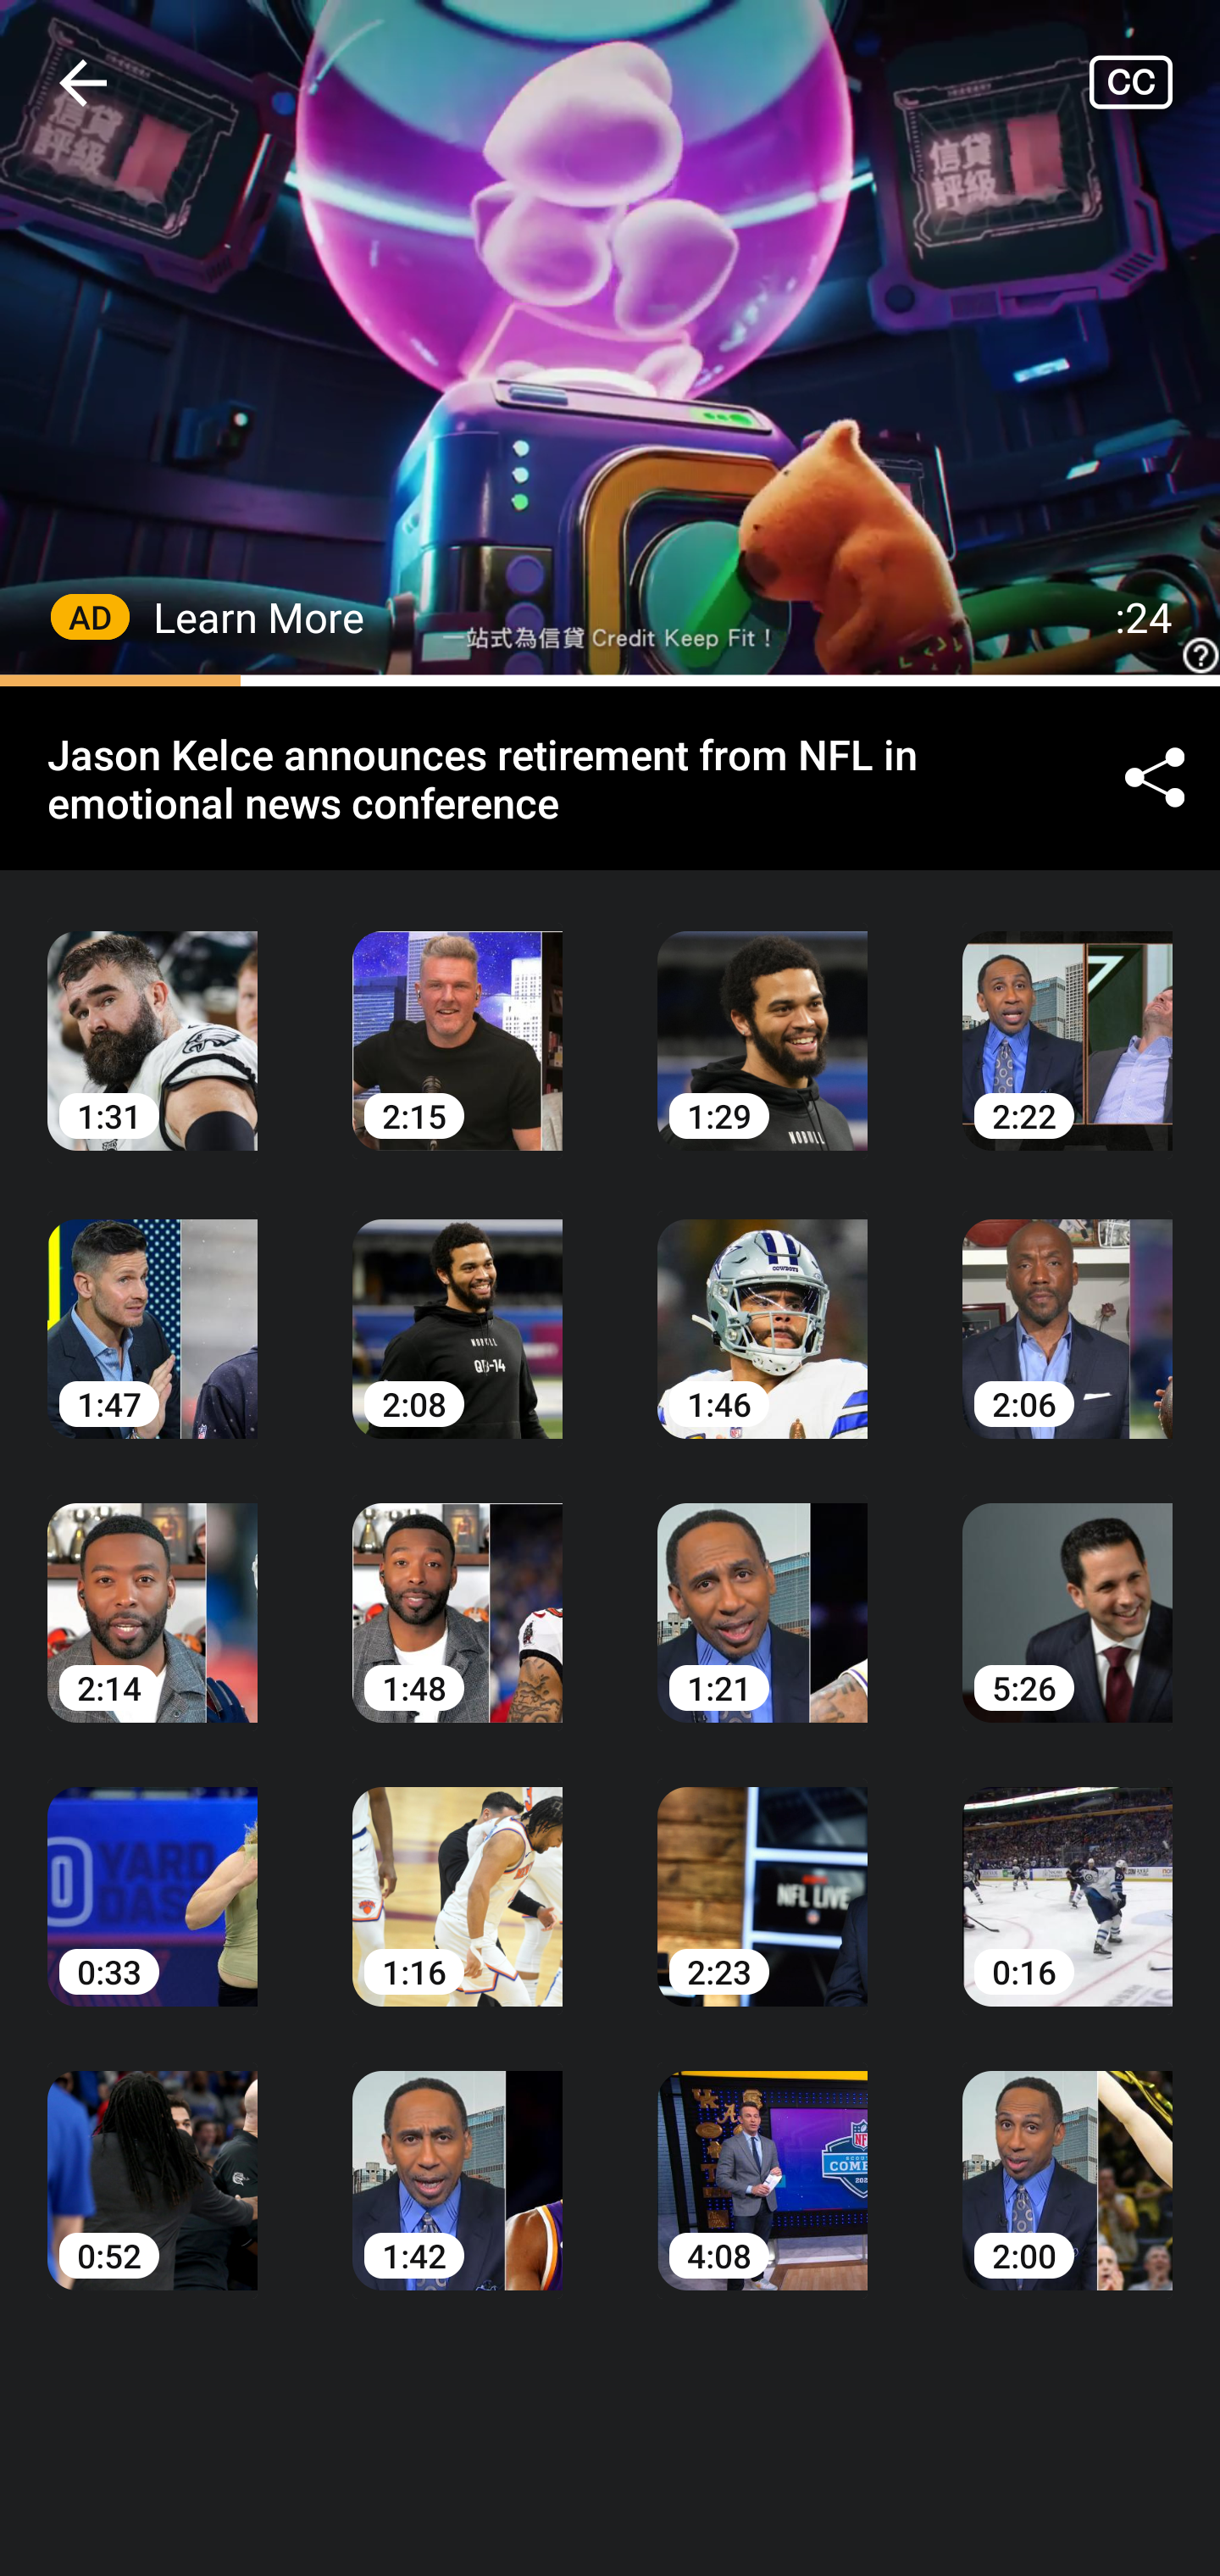 Image resolution: width=1220 pixels, height=2576 pixels. I want to click on Share ©, so click(1154, 780).